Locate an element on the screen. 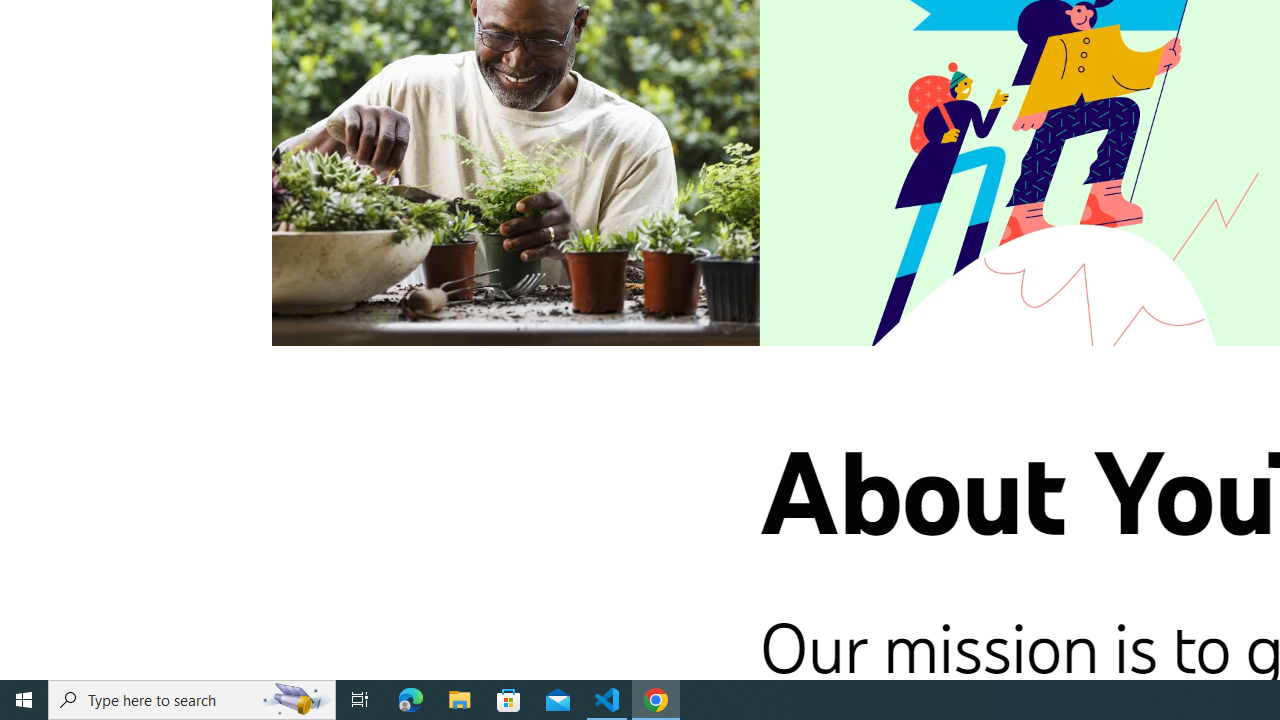  Type here to search is located at coordinates (192, 700).